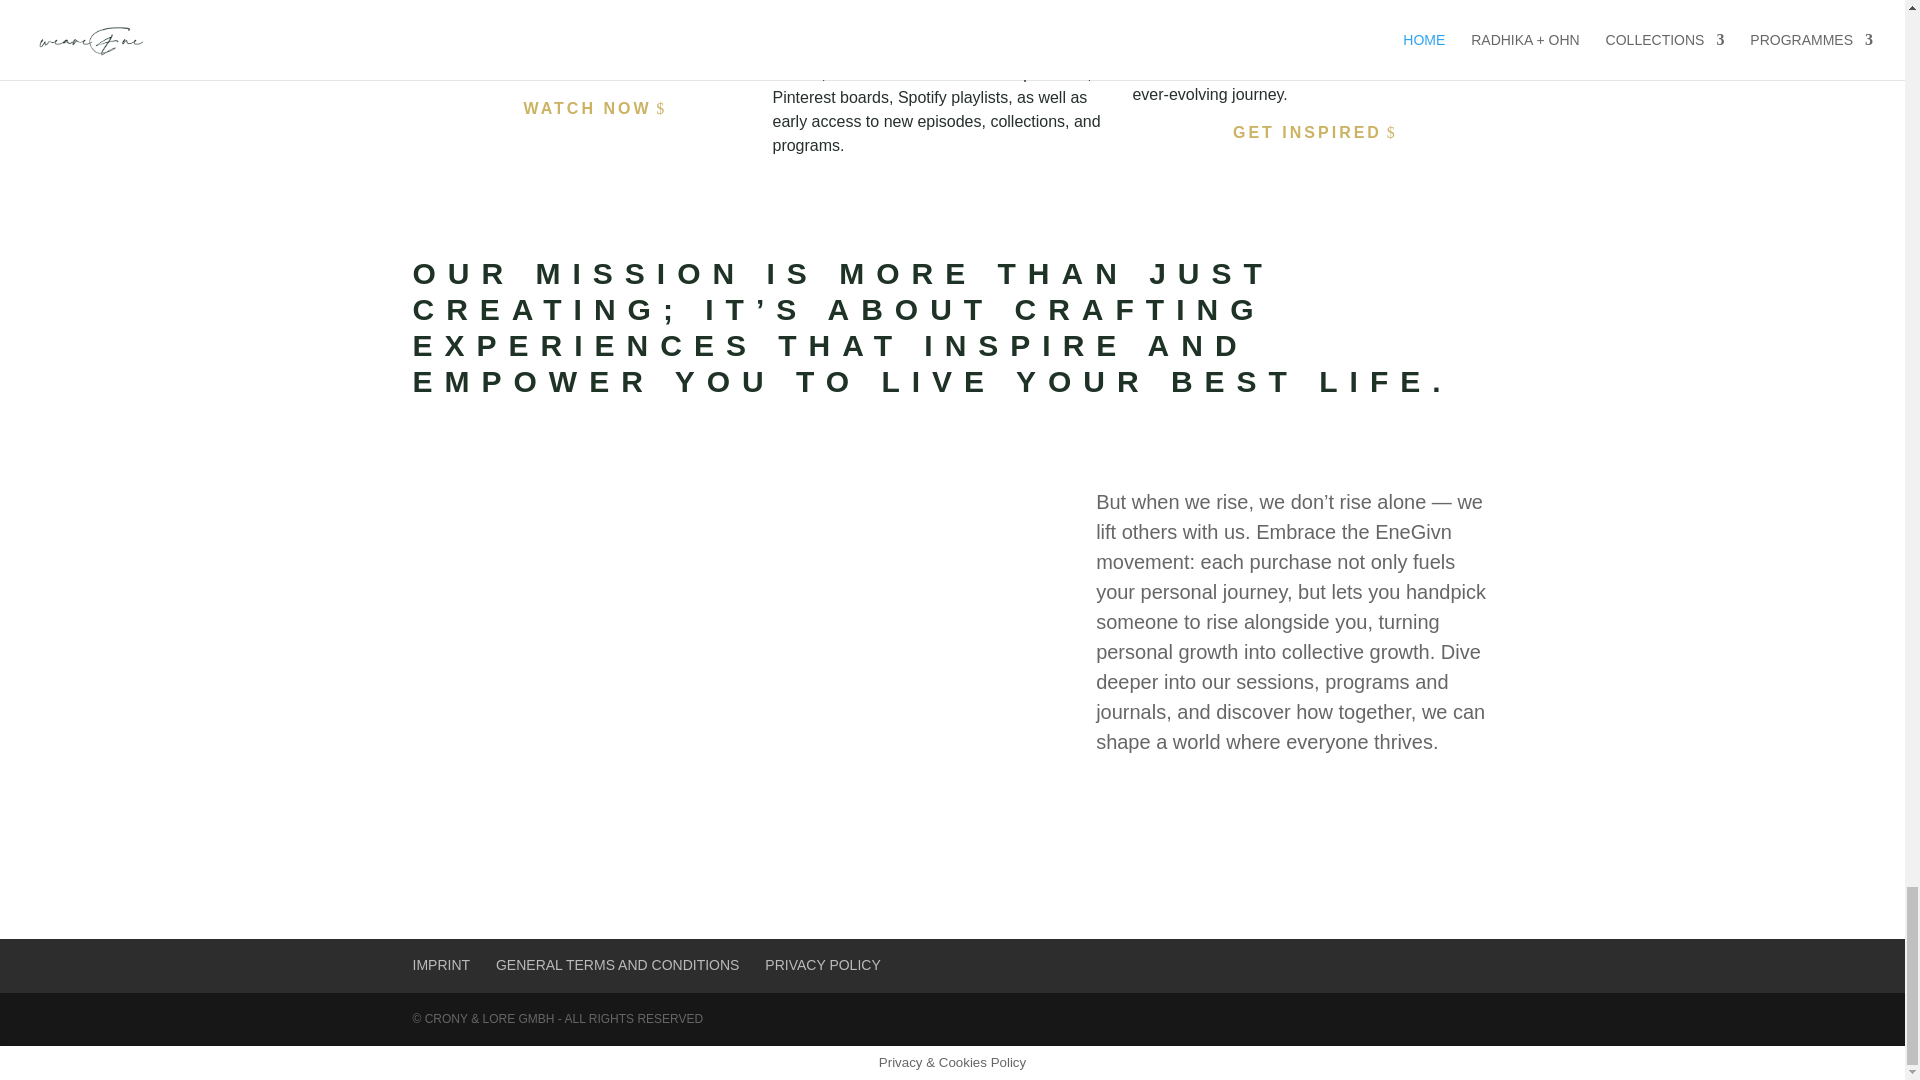 Image resolution: width=1920 pixels, height=1080 pixels. What do you see at coordinates (1312, 132) in the screenshot?
I see `GET INSPIRED` at bounding box center [1312, 132].